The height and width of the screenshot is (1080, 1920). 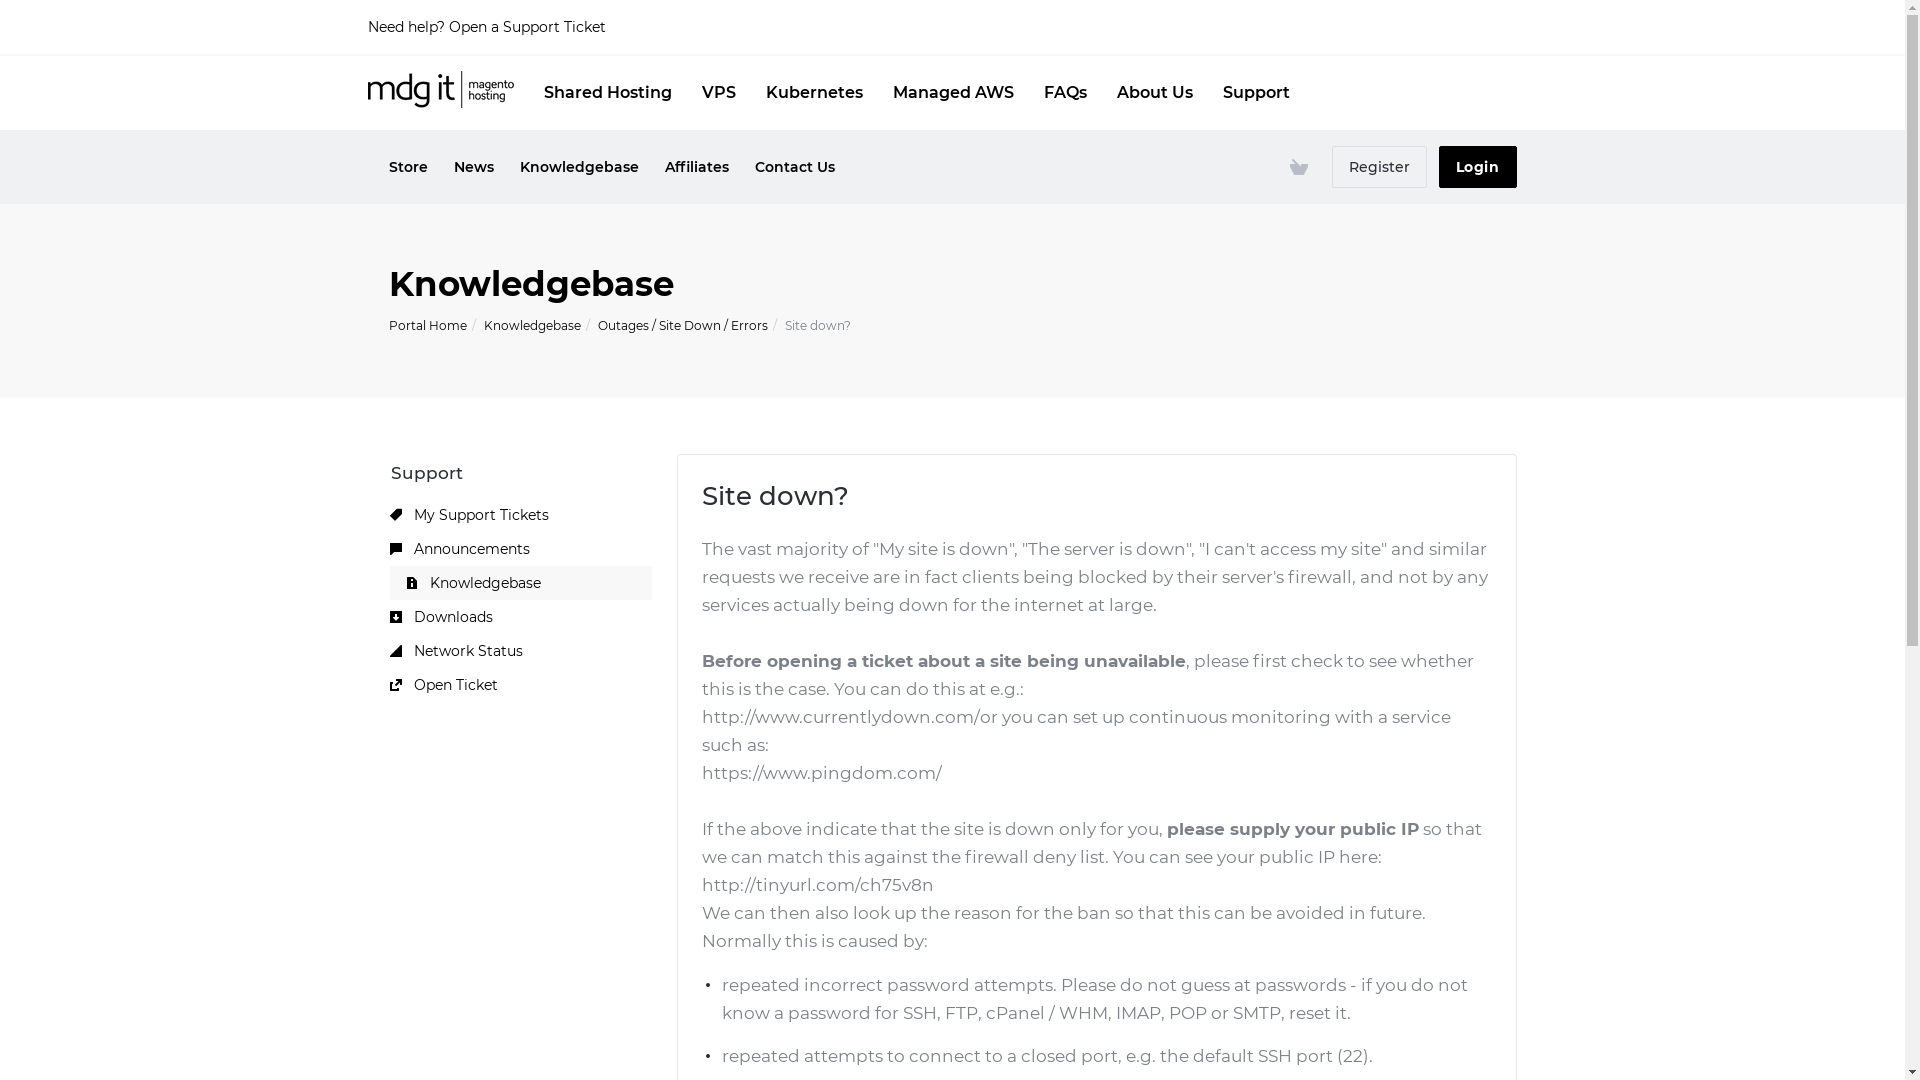 I want to click on VPS, so click(x=719, y=93).